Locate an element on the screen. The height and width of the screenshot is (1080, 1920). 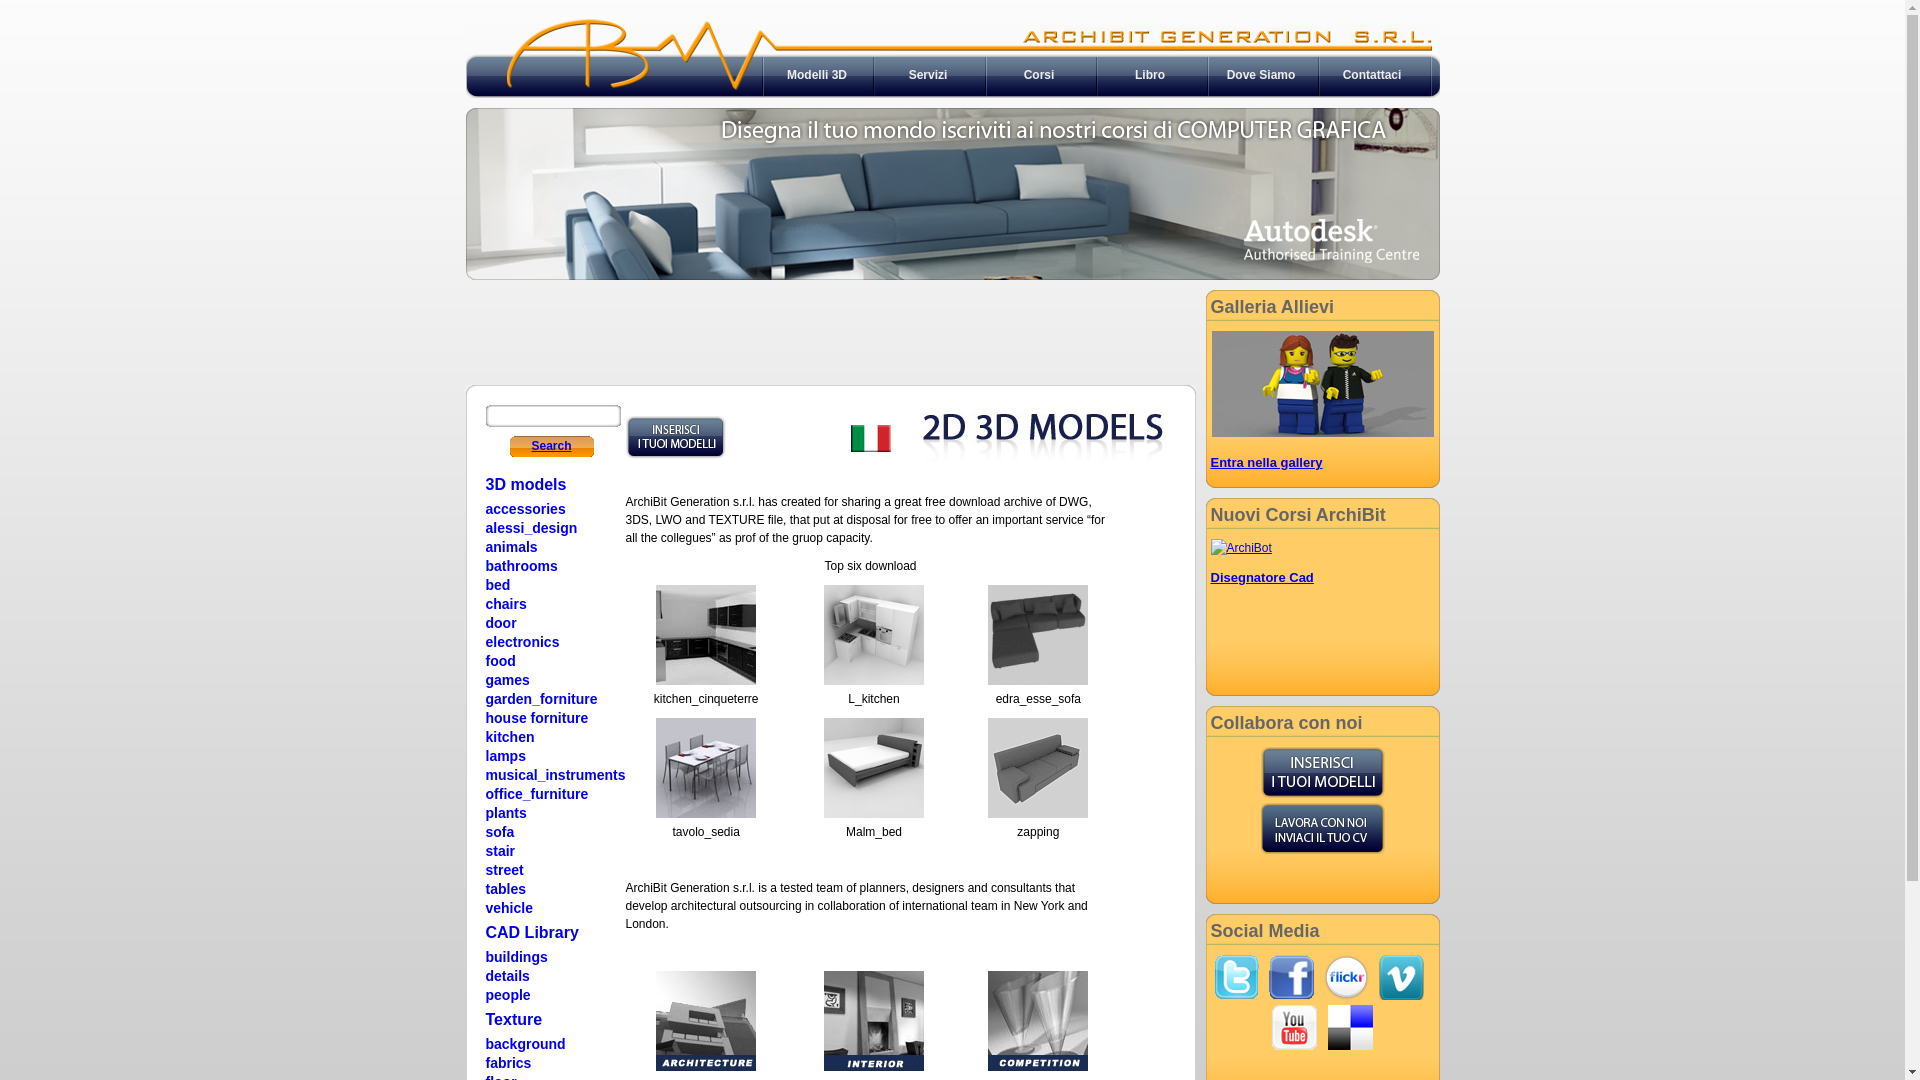
Le nostre immagini su Flickr is located at coordinates (1346, 978).